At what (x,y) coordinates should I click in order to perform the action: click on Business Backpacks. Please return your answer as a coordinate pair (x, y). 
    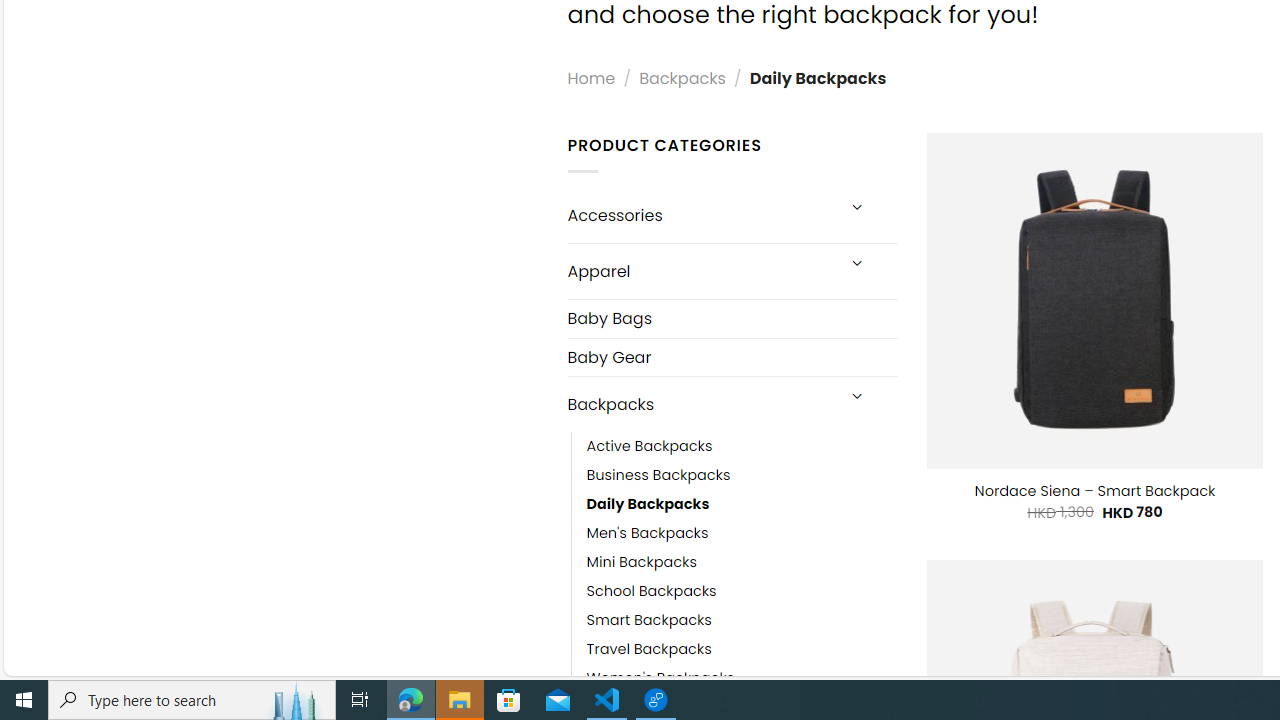
    Looking at the image, I should click on (658, 476).